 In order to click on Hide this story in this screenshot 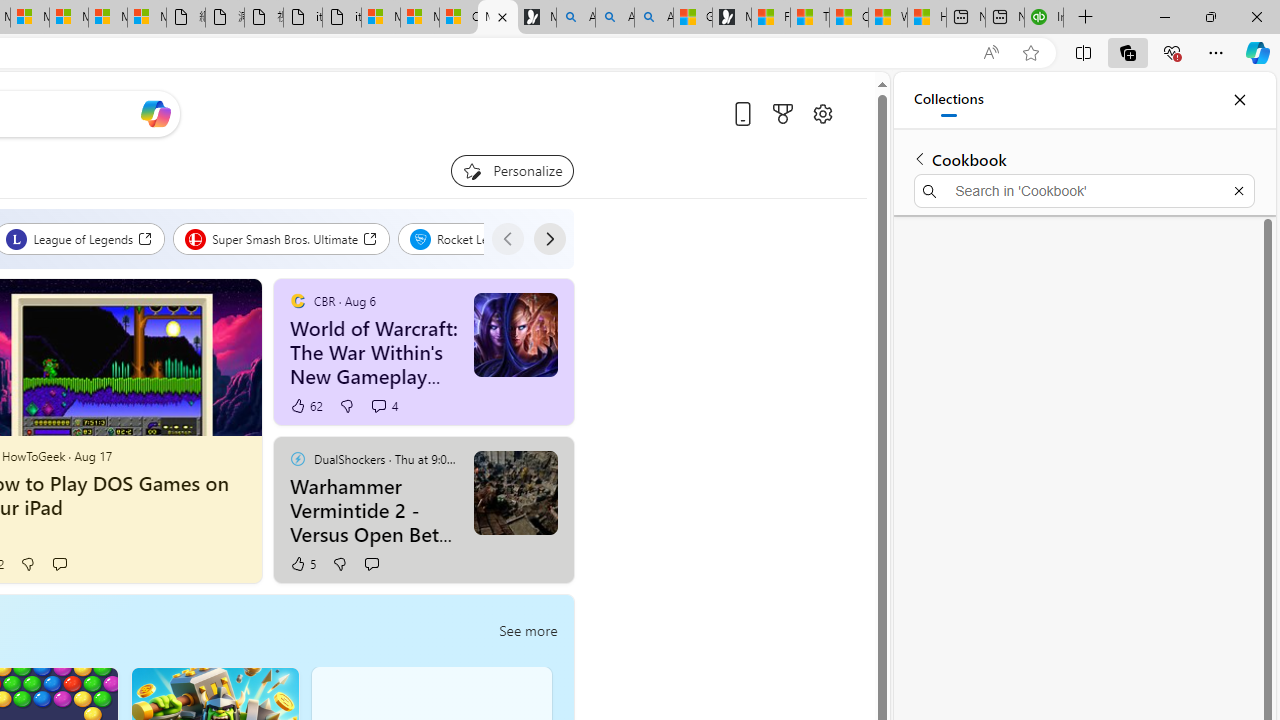, I will do `click(512, 460)`.